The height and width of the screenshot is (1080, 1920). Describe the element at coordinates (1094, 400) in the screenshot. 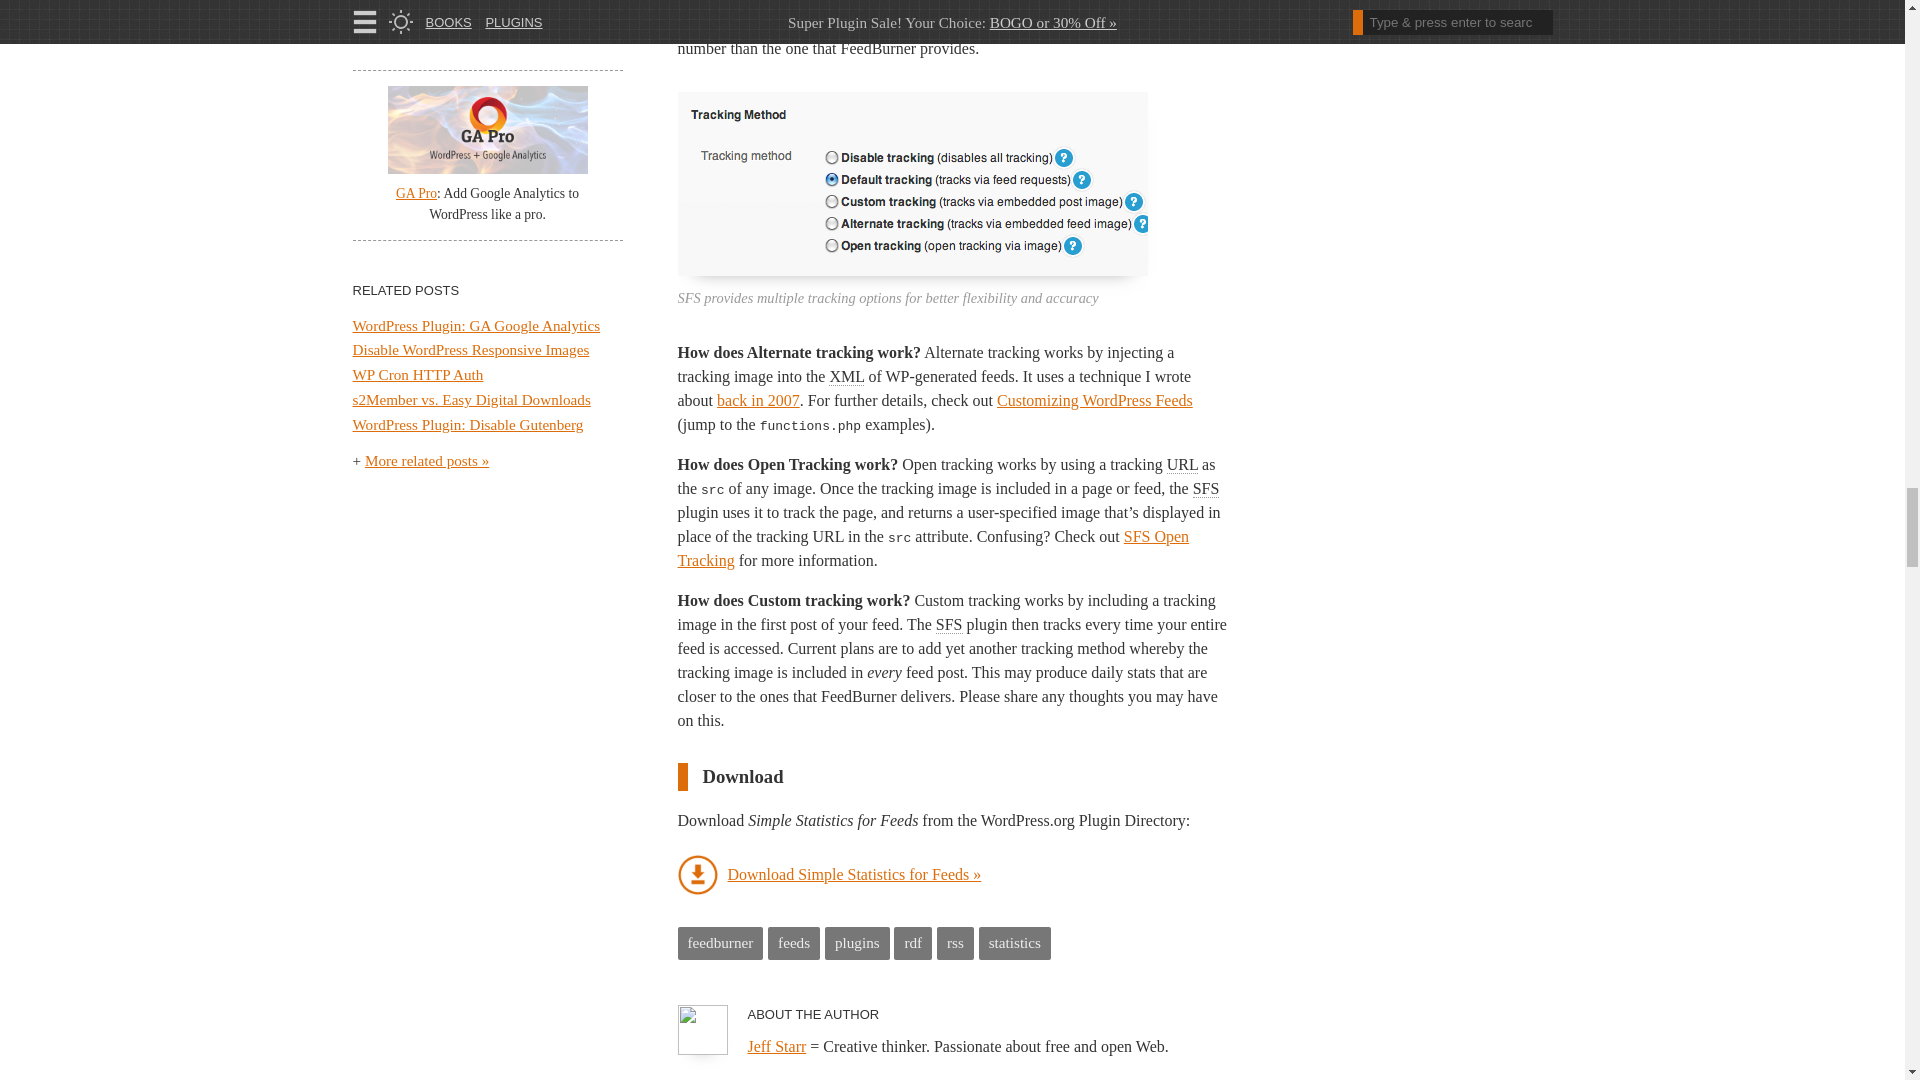

I see `Customizing WordPress Feeds` at that location.